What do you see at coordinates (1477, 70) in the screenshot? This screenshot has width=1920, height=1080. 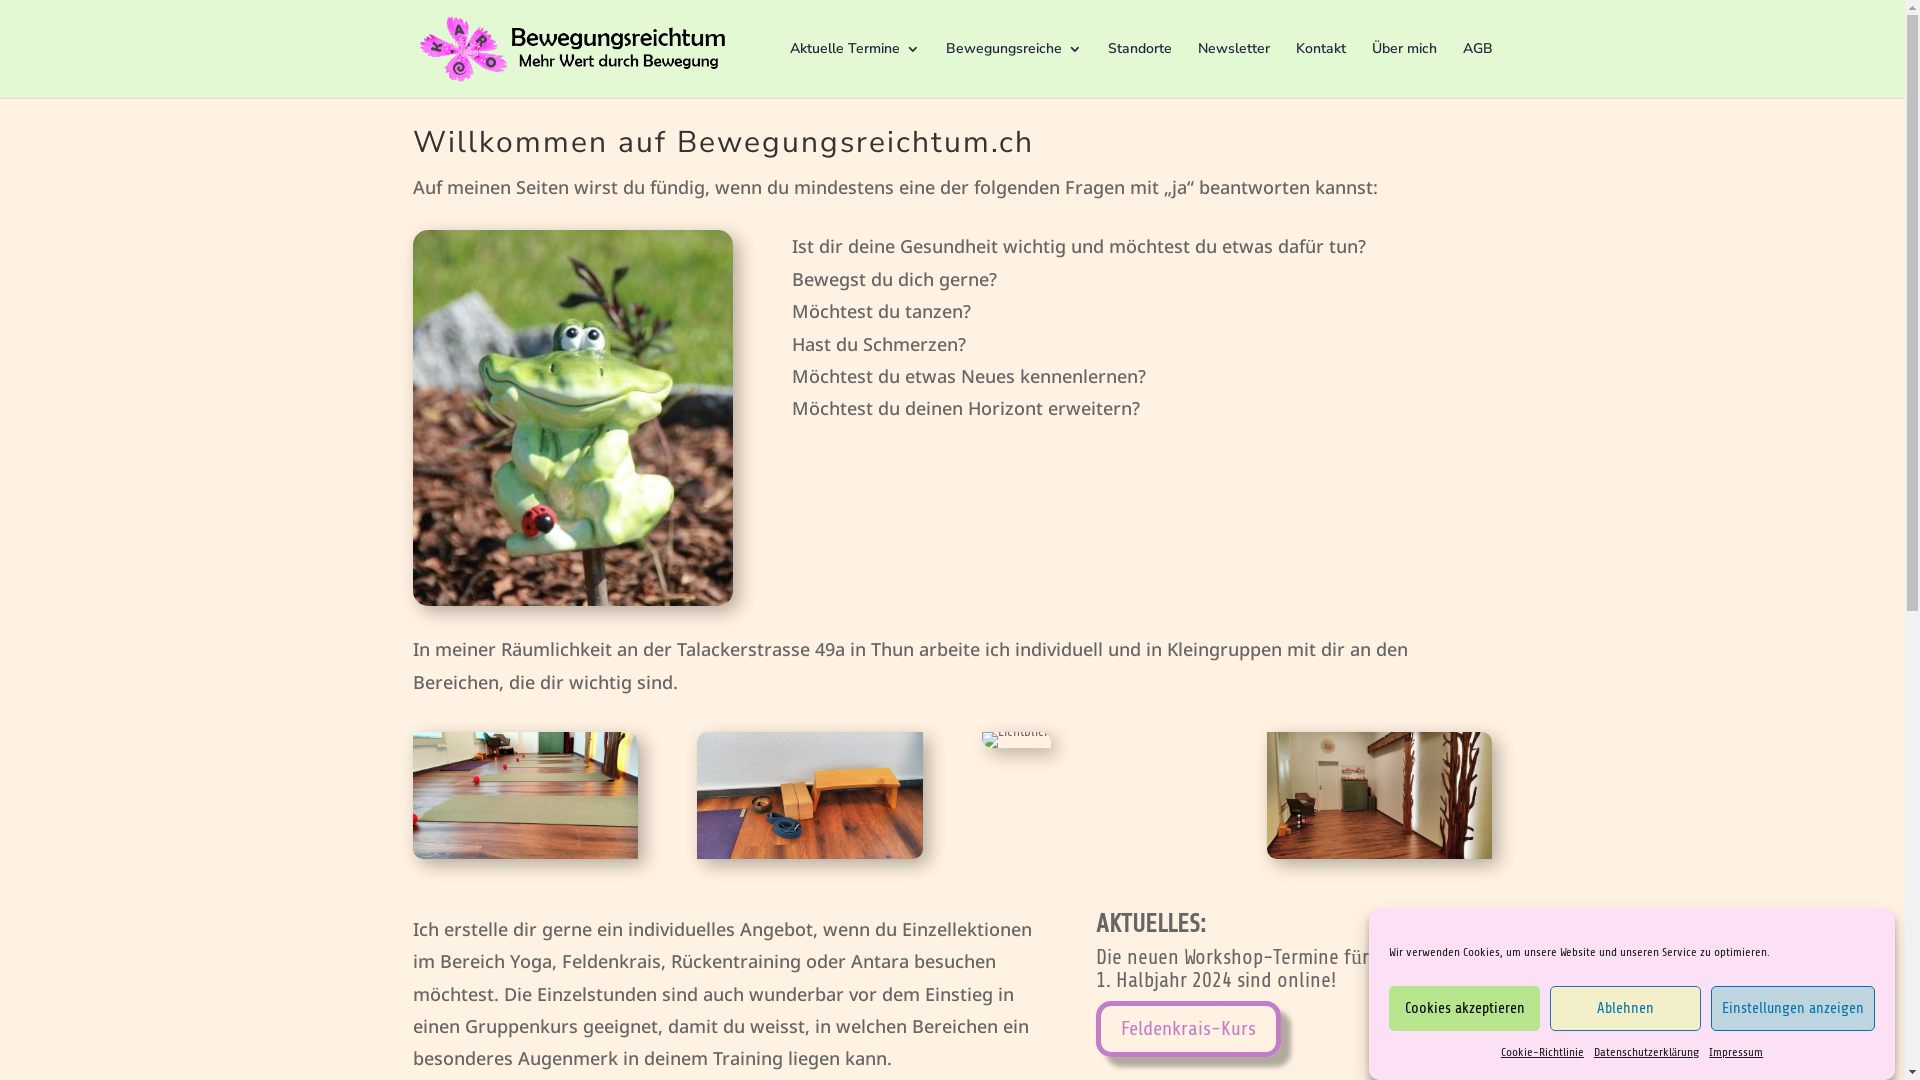 I see `AGB` at bounding box center [1477, 70].